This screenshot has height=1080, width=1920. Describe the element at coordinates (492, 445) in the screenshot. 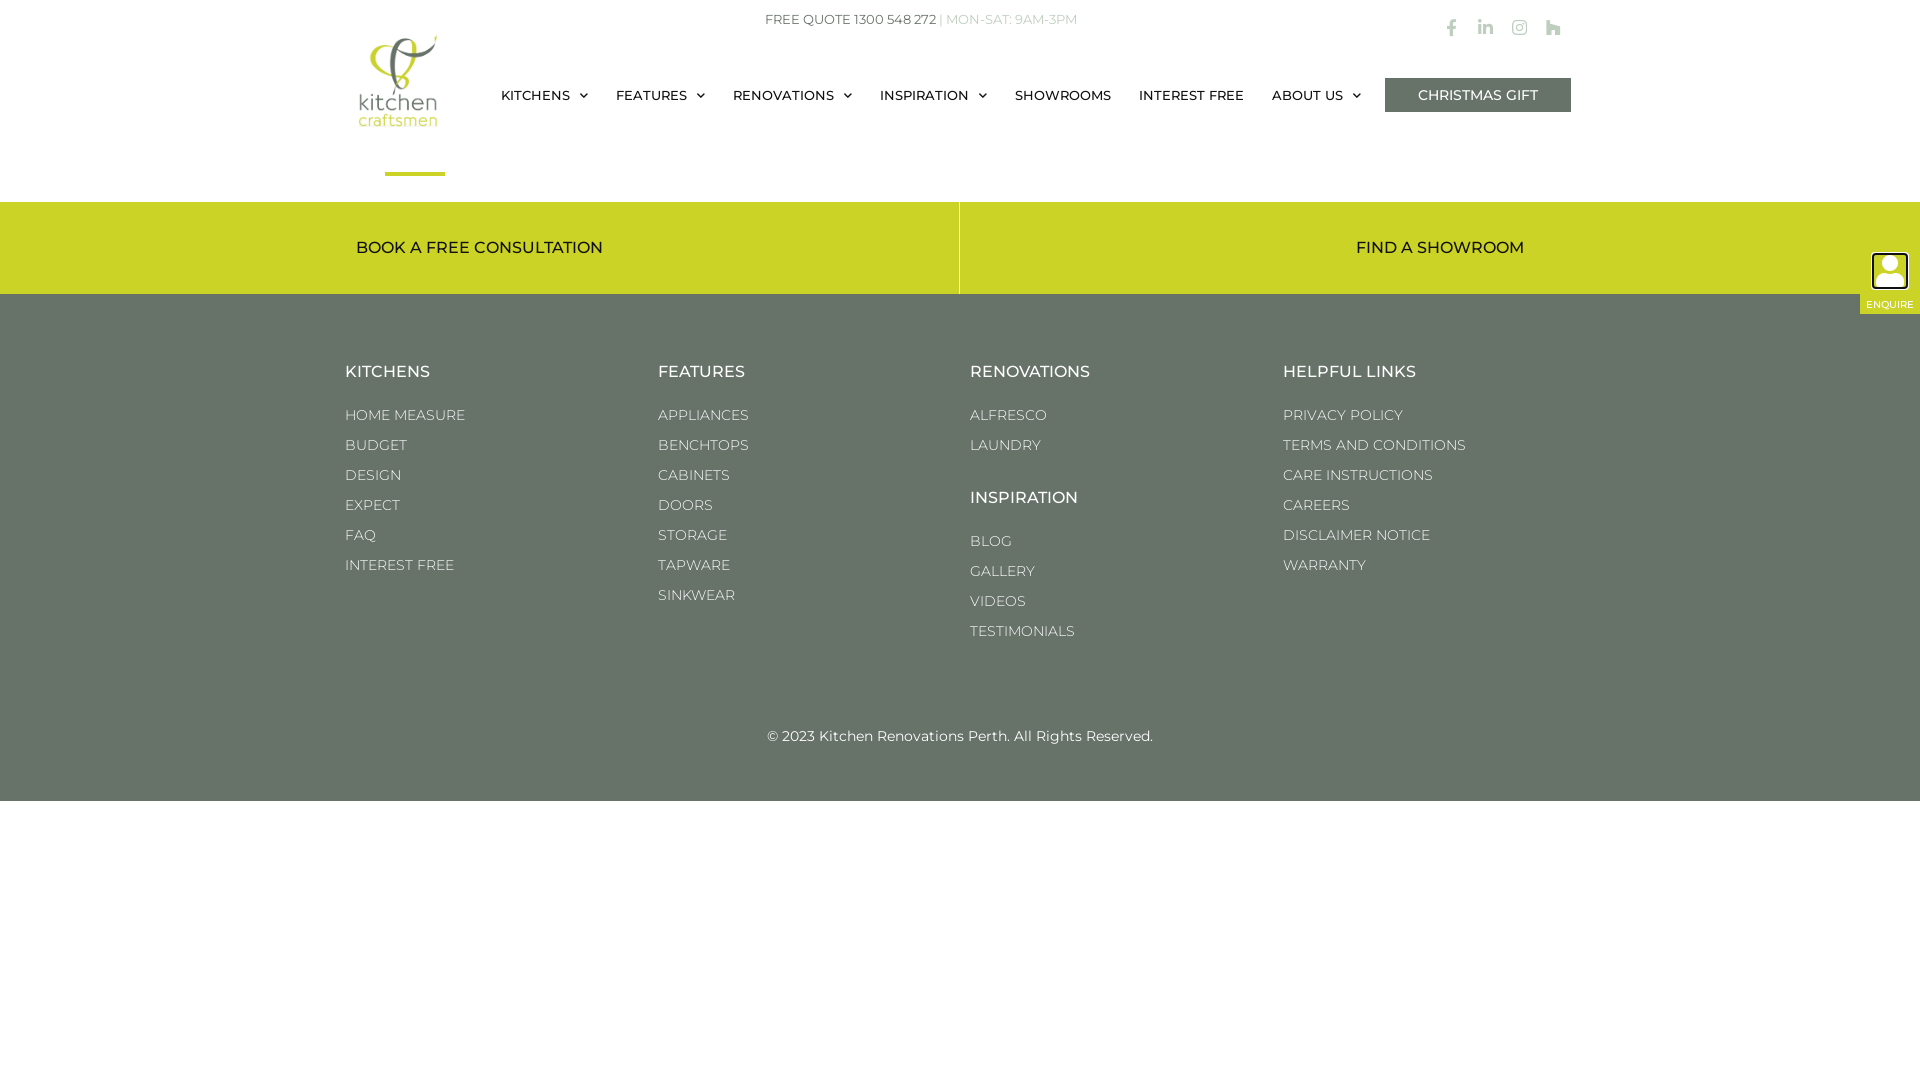

I see `BUDGET` at that location.